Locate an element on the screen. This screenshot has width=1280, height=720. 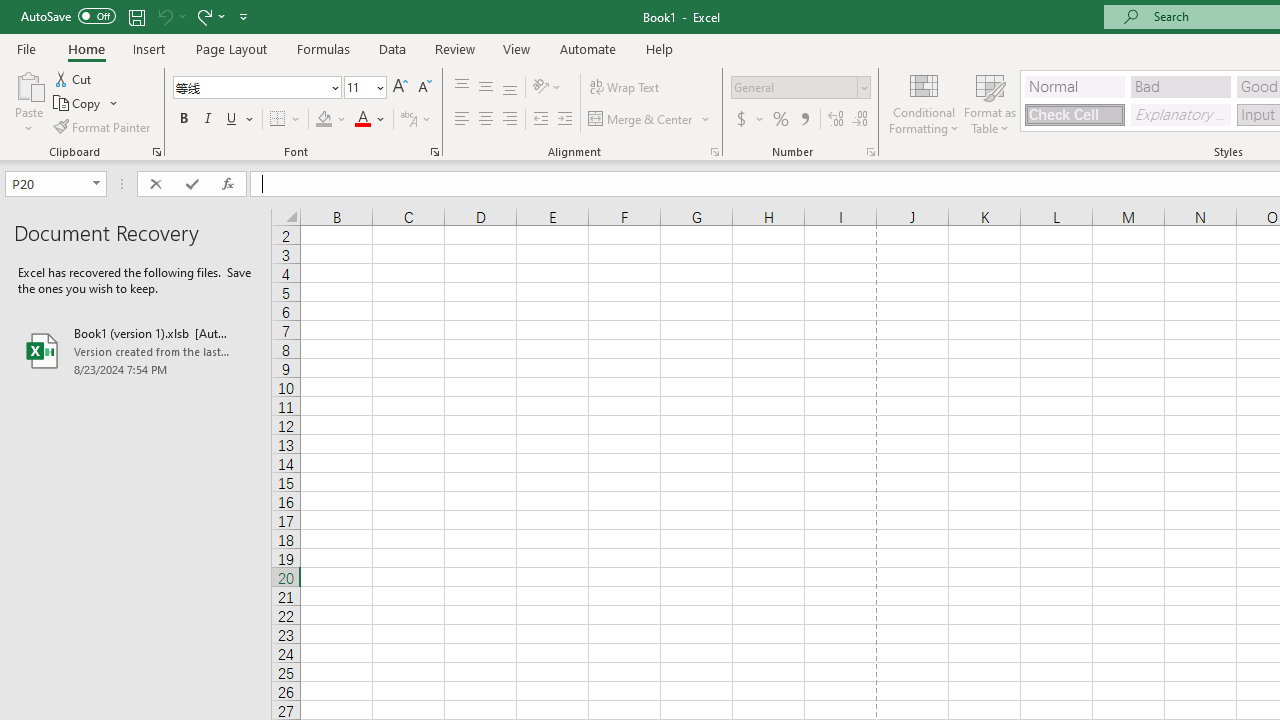
Accounting Number Format is located at coordinates (749, 120).